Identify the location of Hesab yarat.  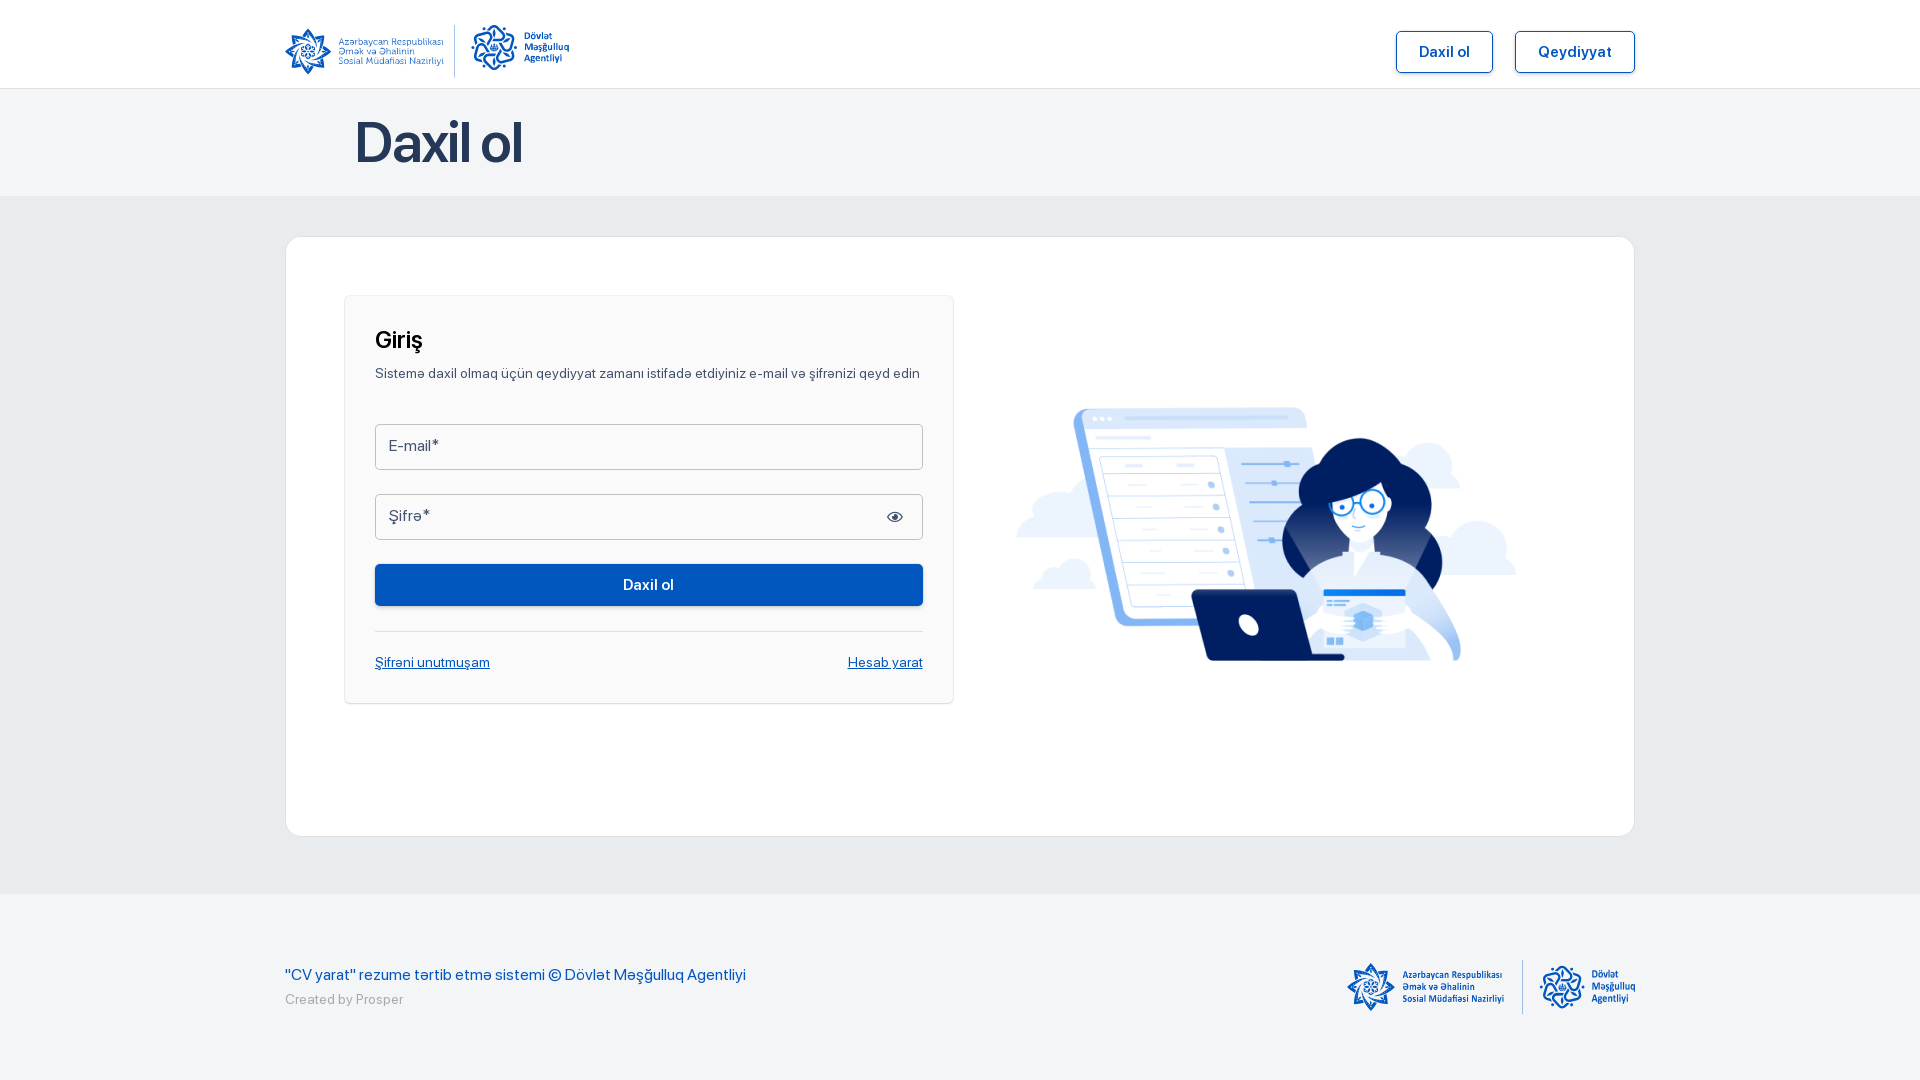
(886, 662).